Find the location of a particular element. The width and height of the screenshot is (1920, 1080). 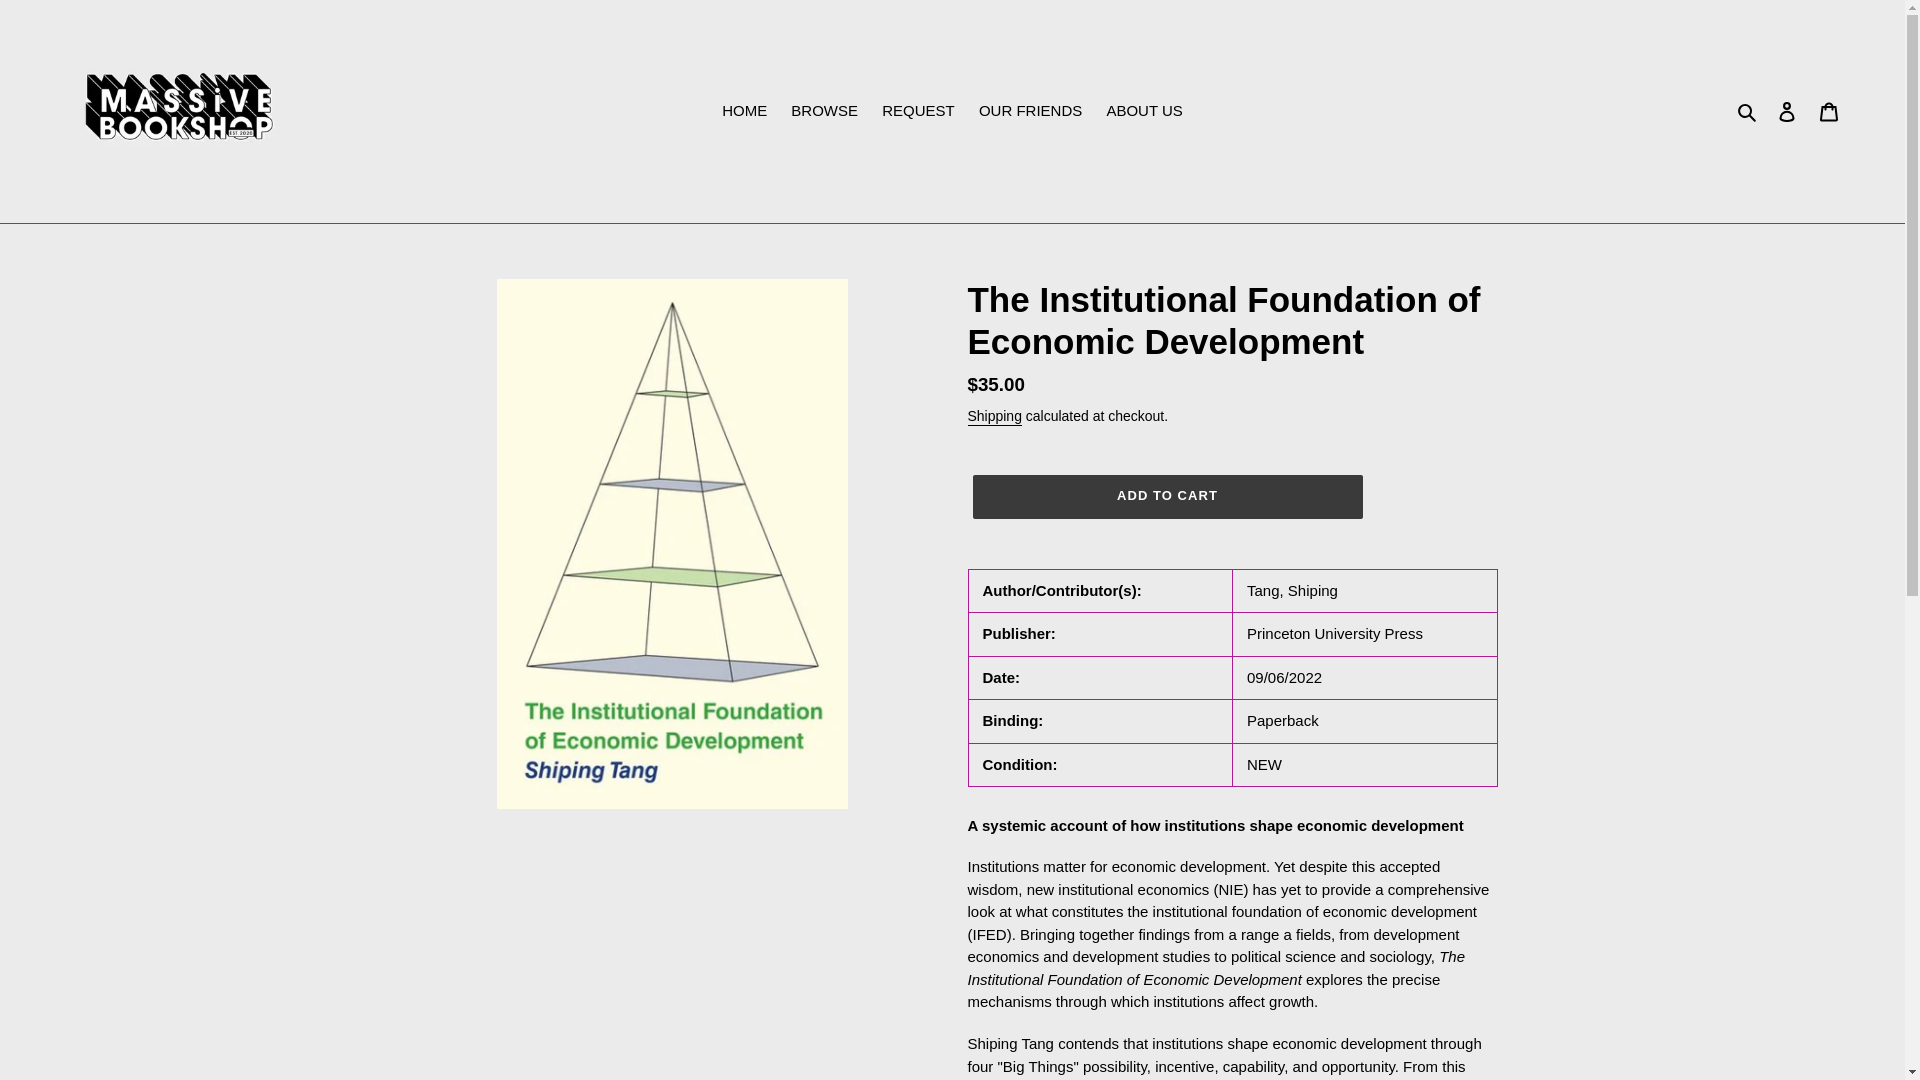

ABOUT US is located at coordinates (1144, 112).